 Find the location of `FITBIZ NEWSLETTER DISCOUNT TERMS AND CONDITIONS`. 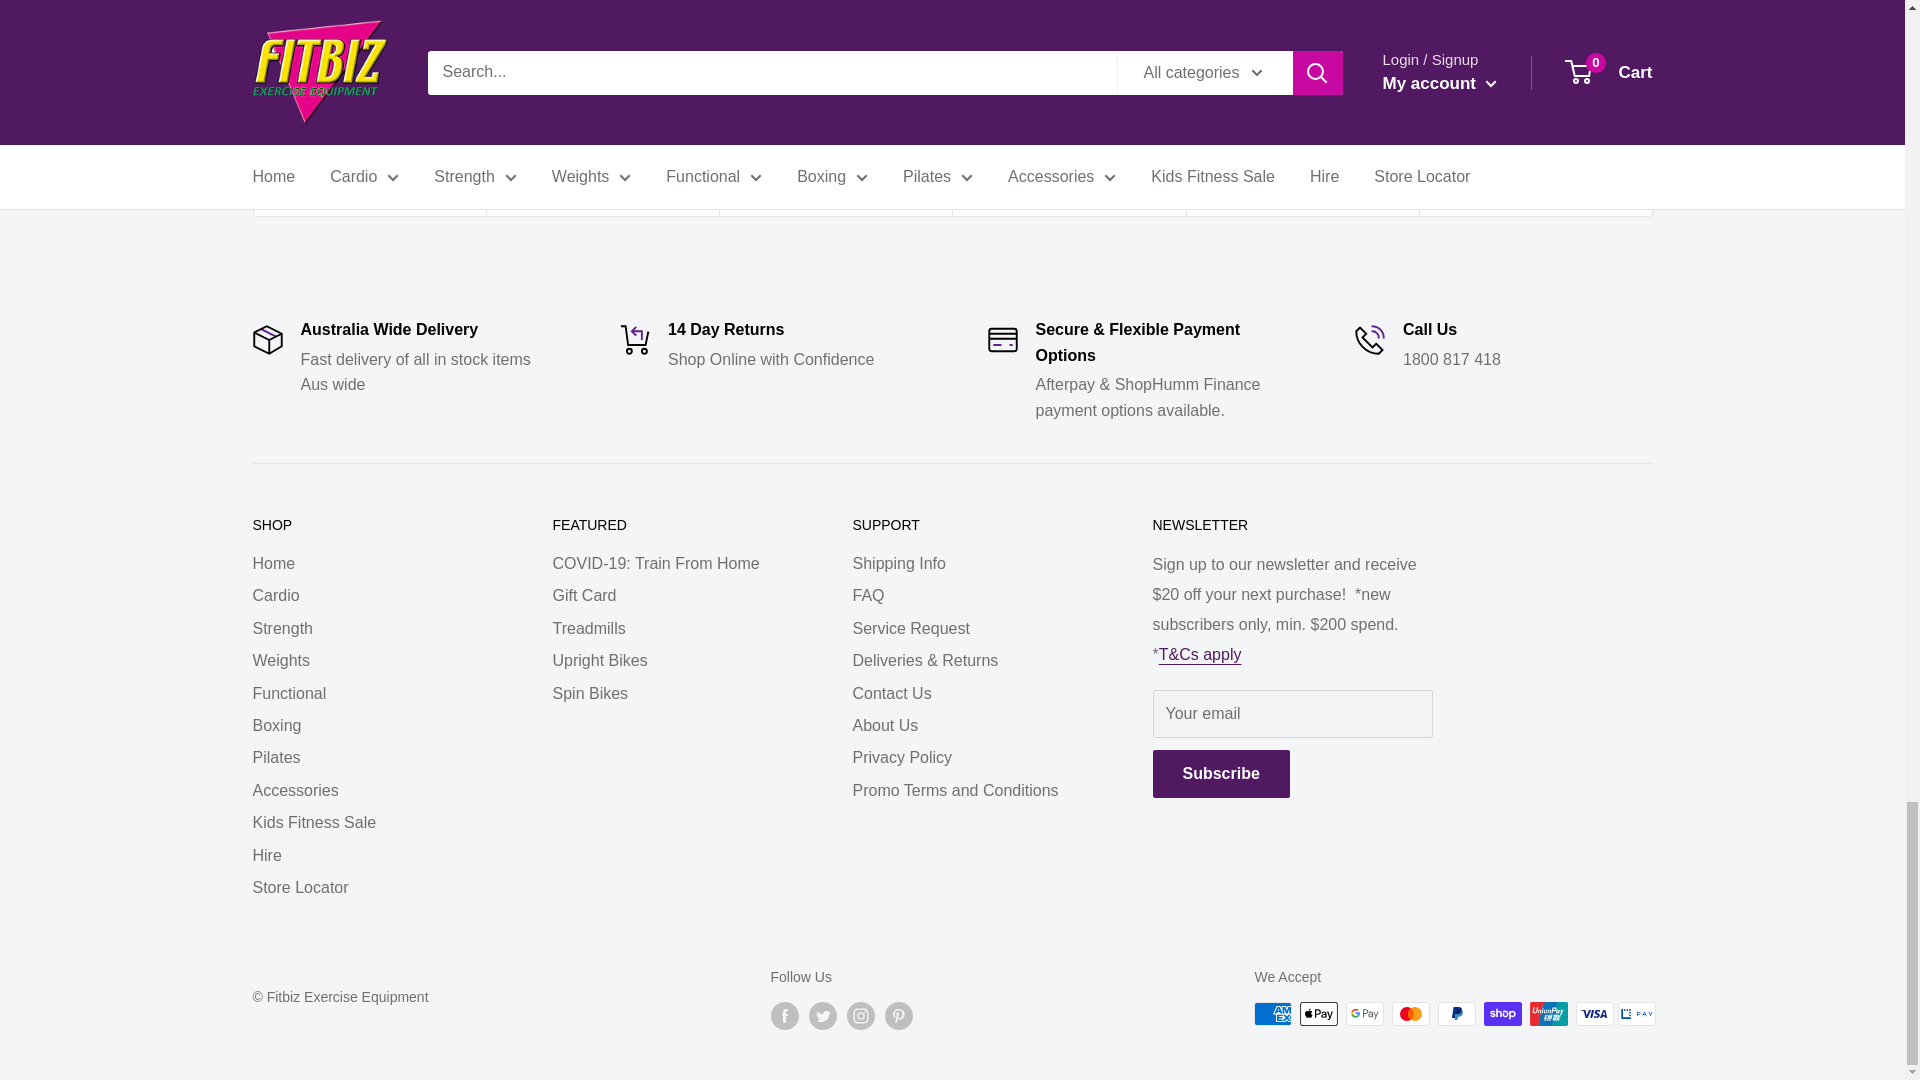

FITBIZ NEWSLETTER DISCOUNT TERMS AND CONDITIONS is located at coordinates (1200, 654).